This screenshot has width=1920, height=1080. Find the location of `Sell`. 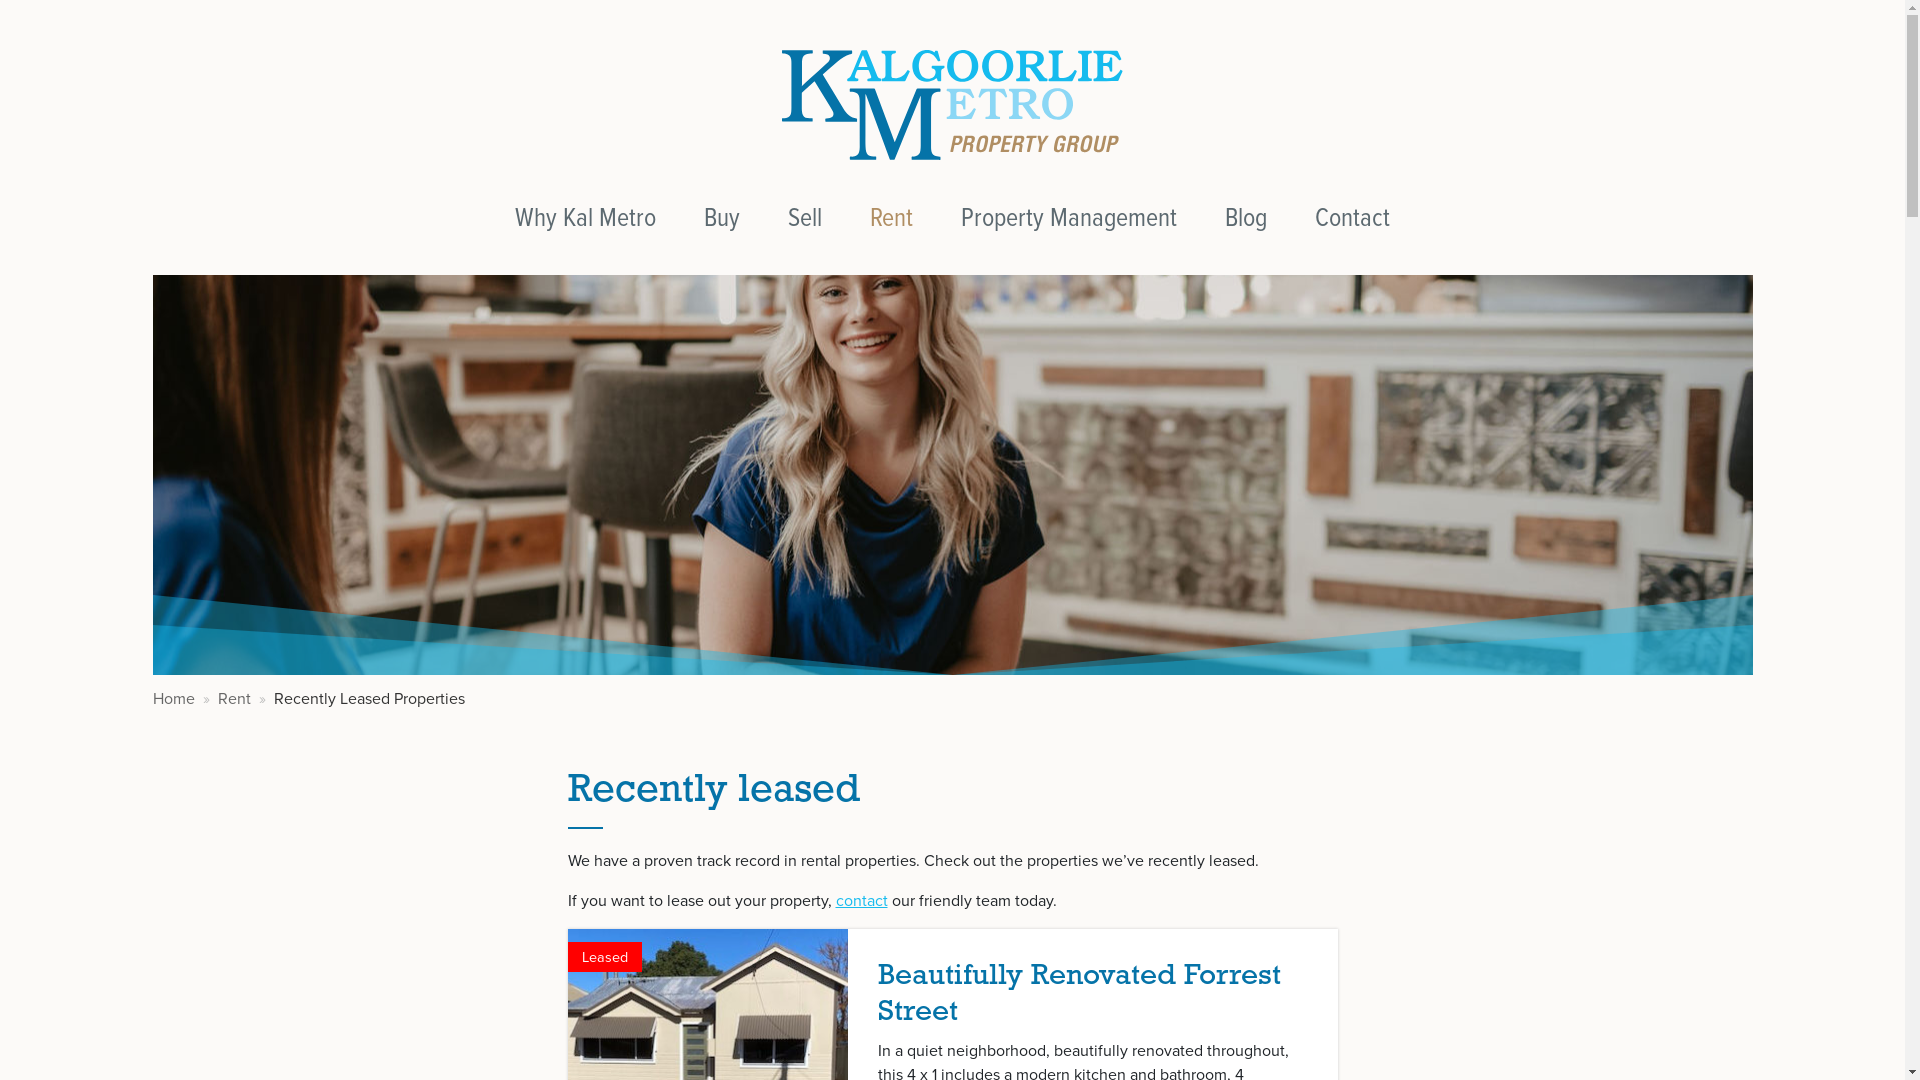

Sell is located at coordinates (805, 218).